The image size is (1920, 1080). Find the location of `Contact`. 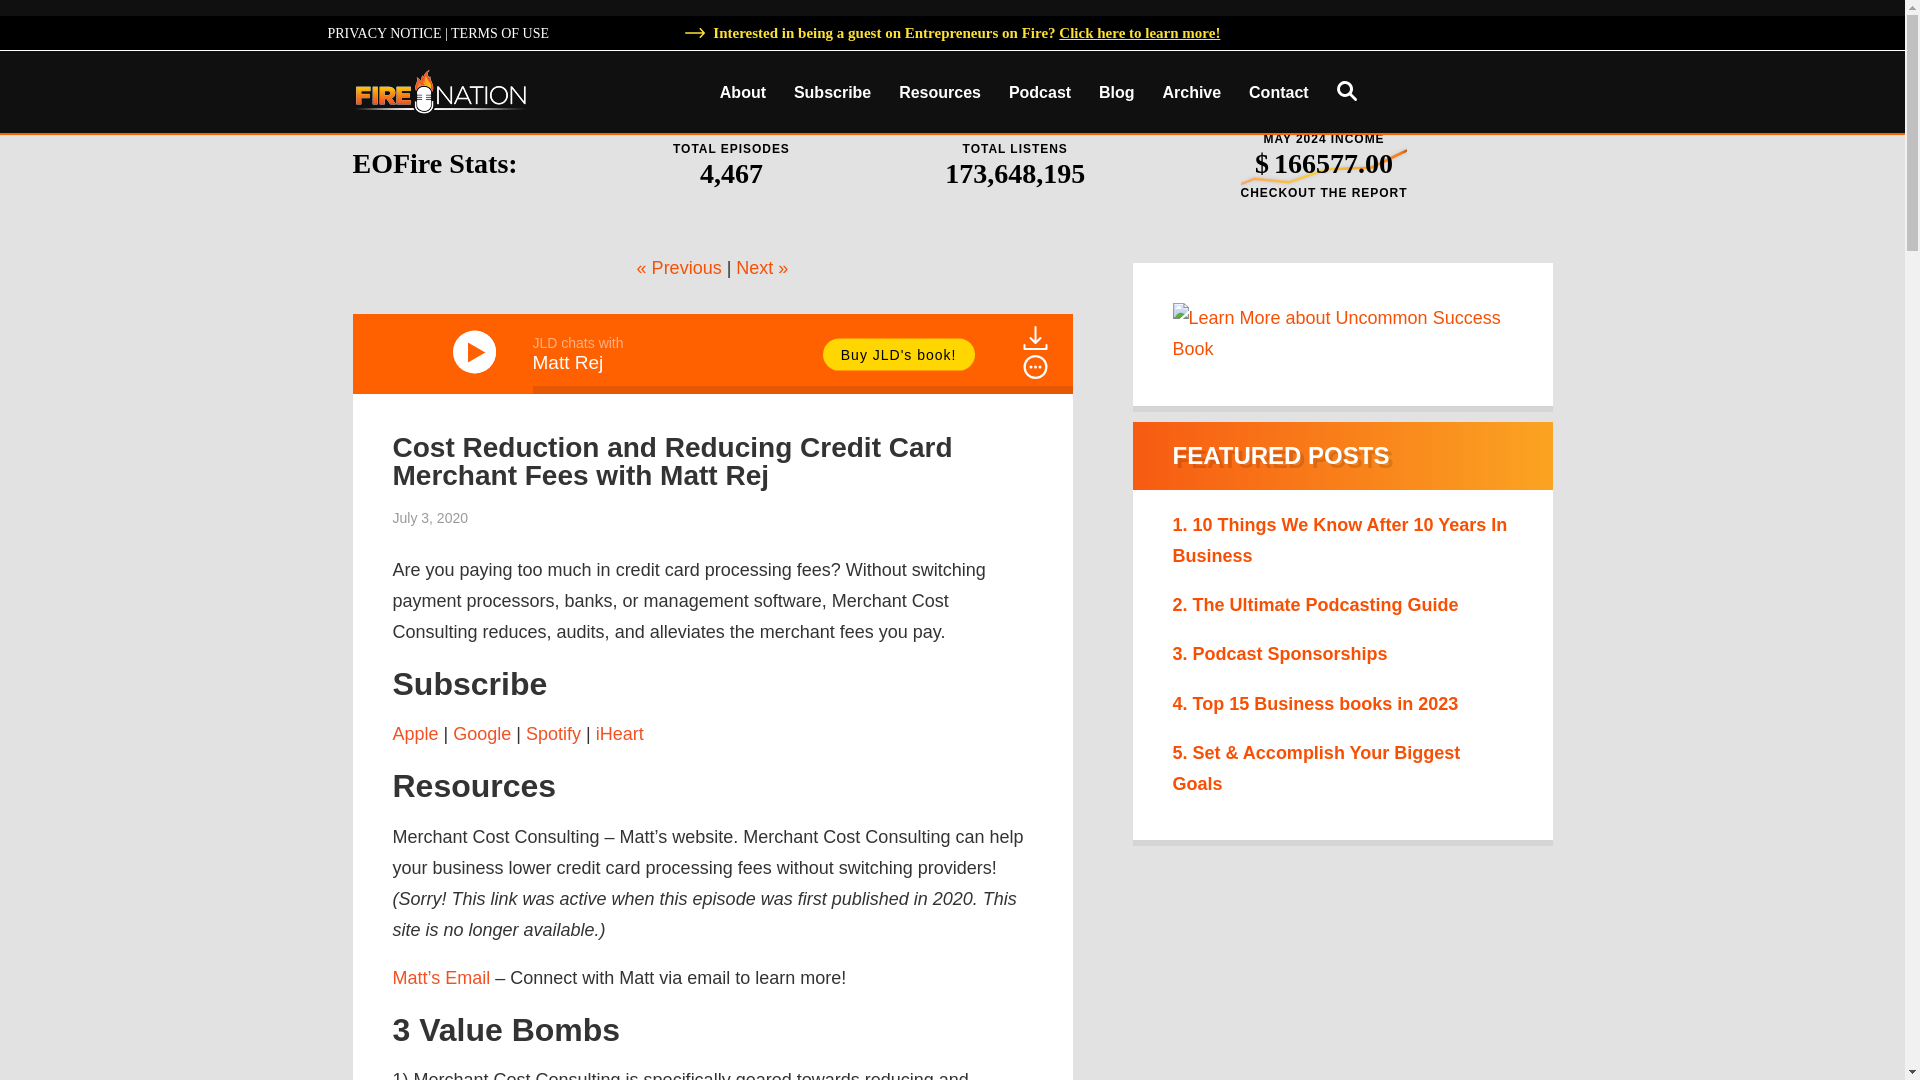

Contact is located at coordinates (1278, 94).